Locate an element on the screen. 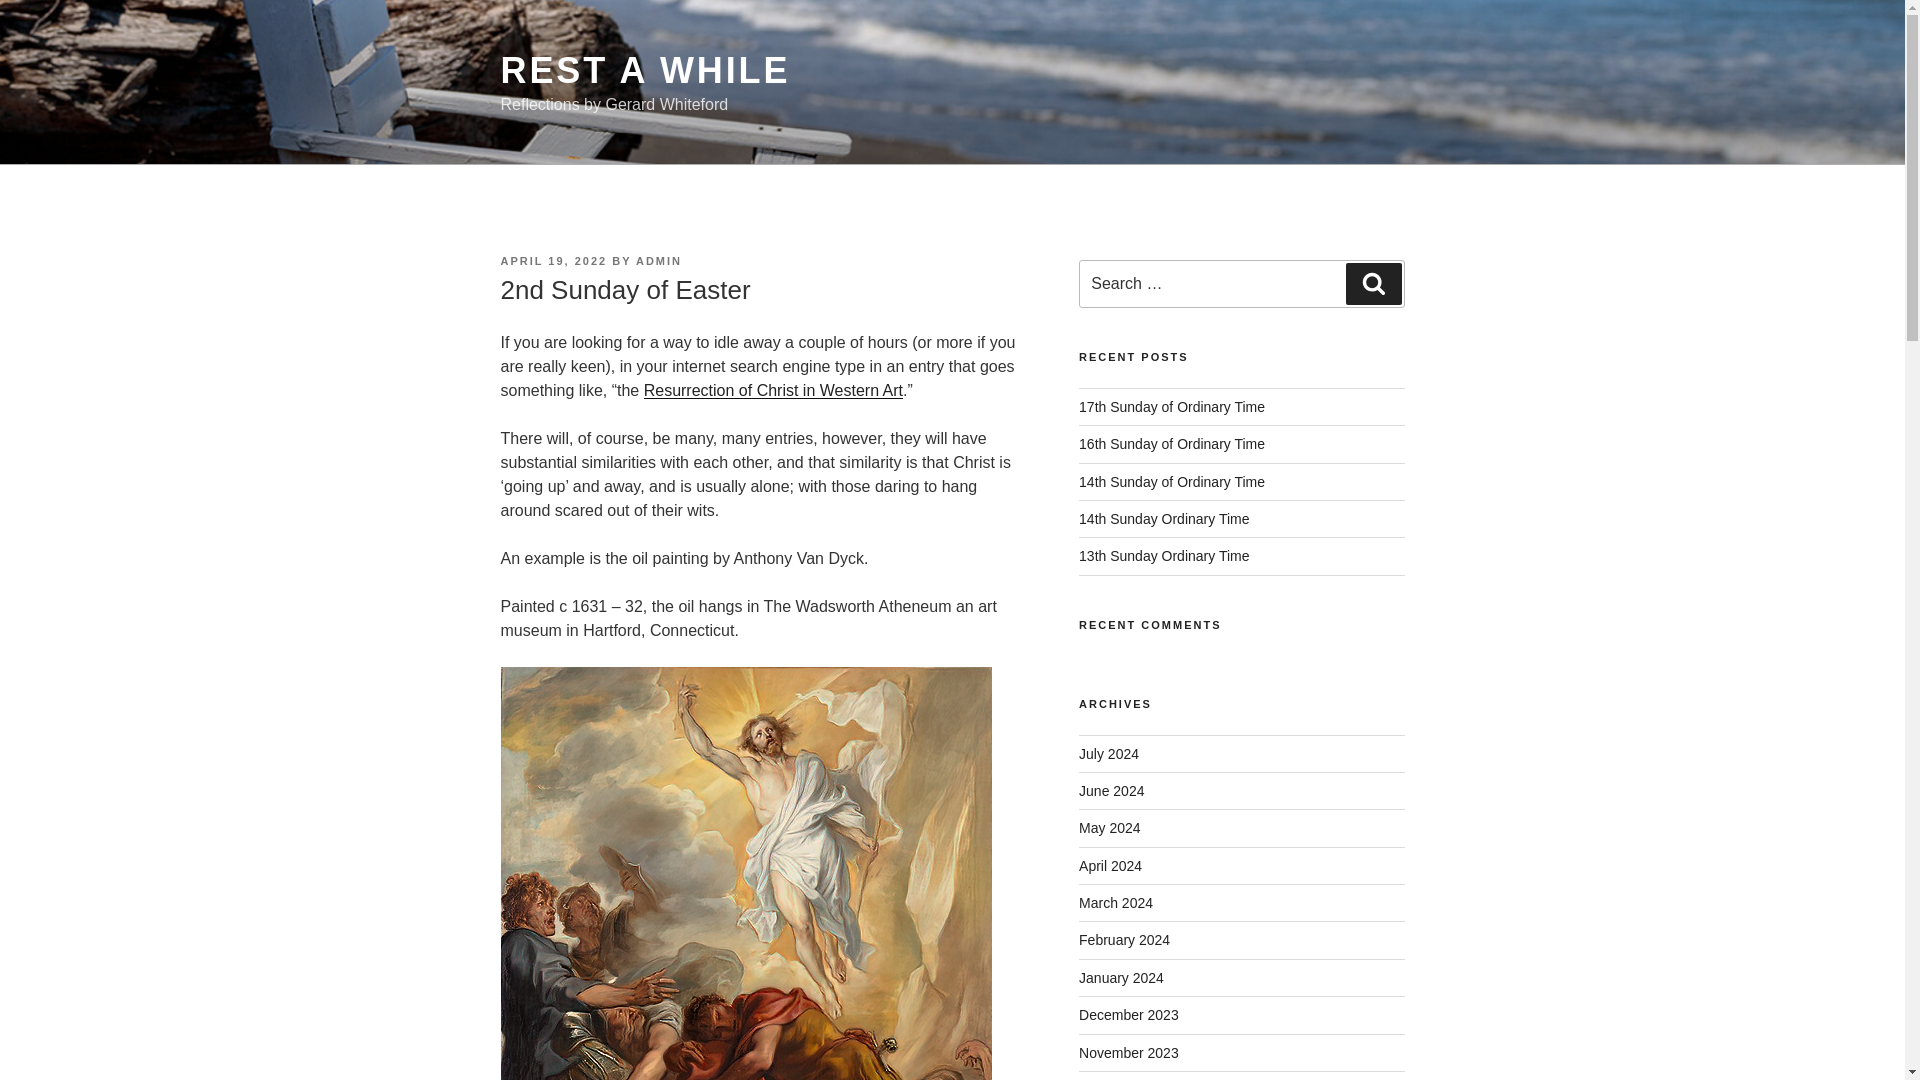 The height and width of the screenshot is (1080, 1920). Resurrection of Christ in Western Art is located at coordinates (772, 390).